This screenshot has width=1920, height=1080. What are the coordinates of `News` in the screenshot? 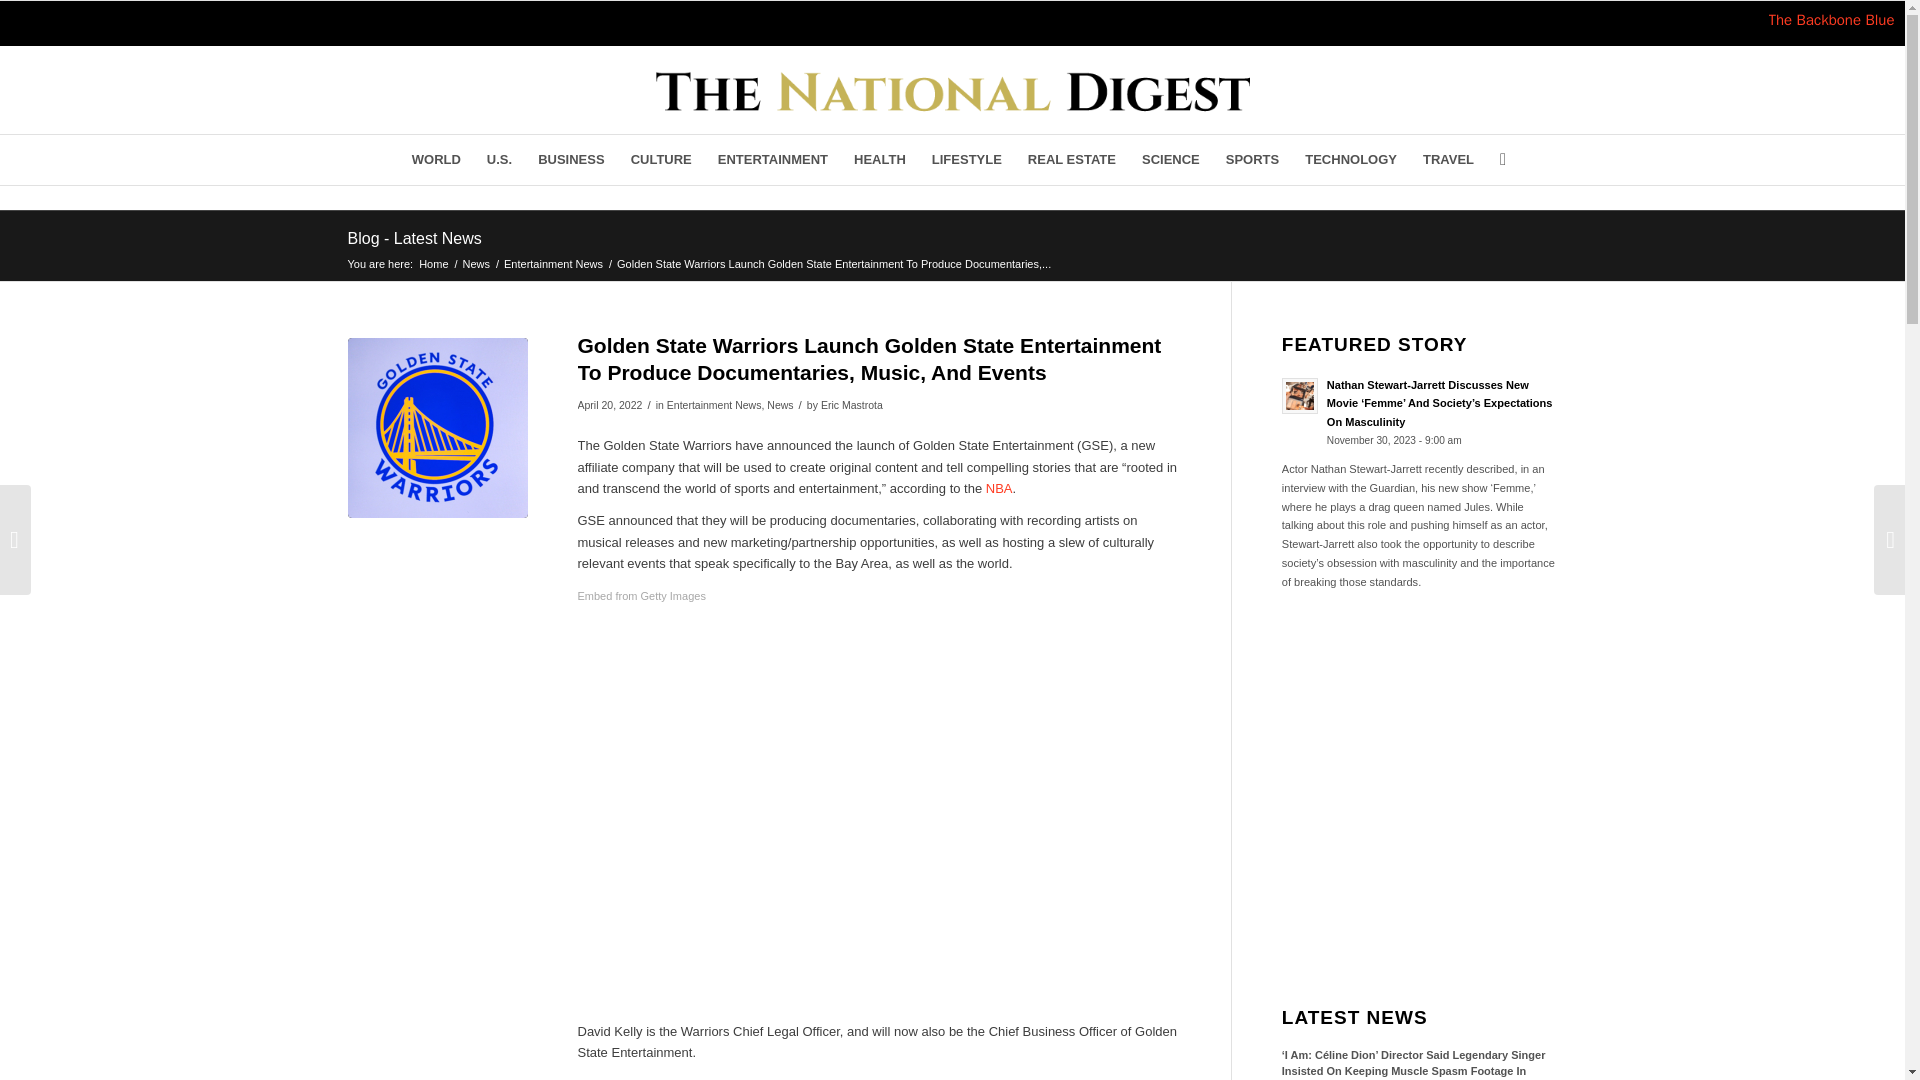 It's located at (779, 404).